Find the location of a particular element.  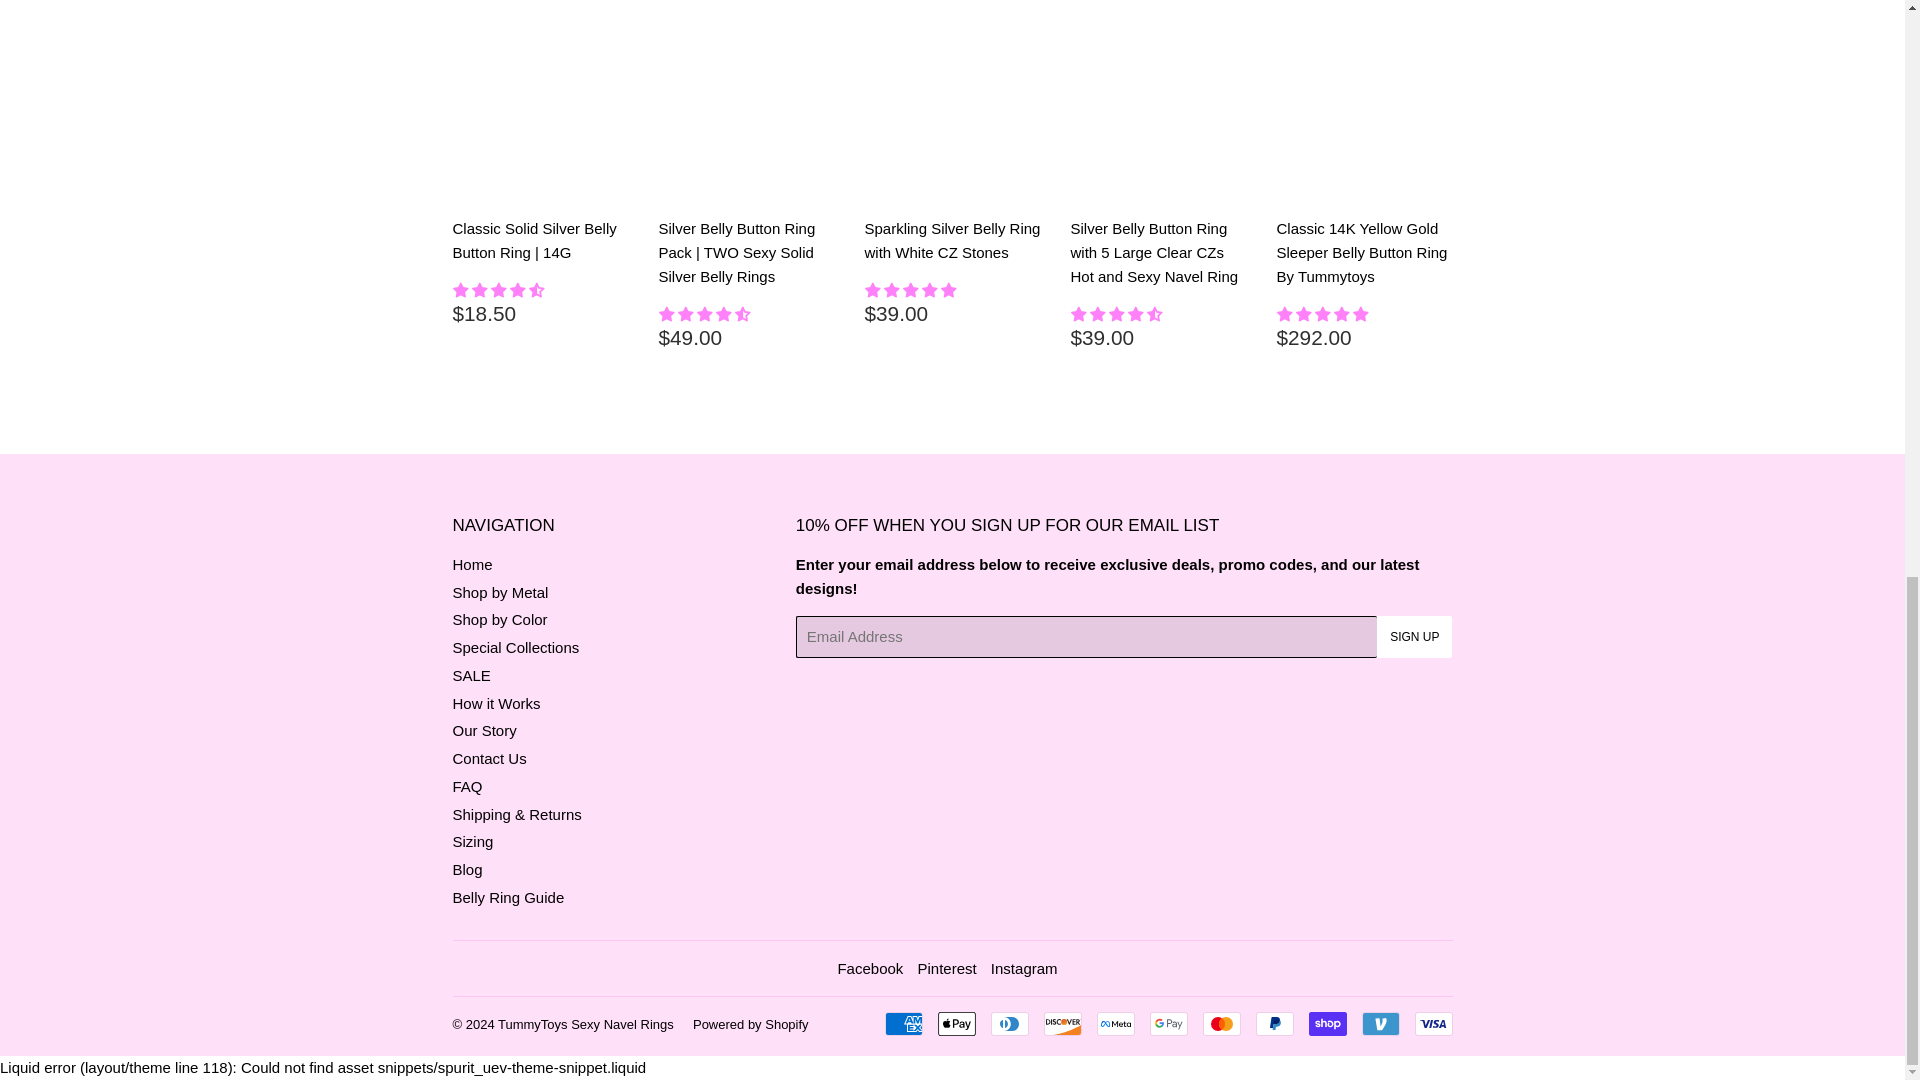

Meta Pay is located at coordinates (1115, 1023).